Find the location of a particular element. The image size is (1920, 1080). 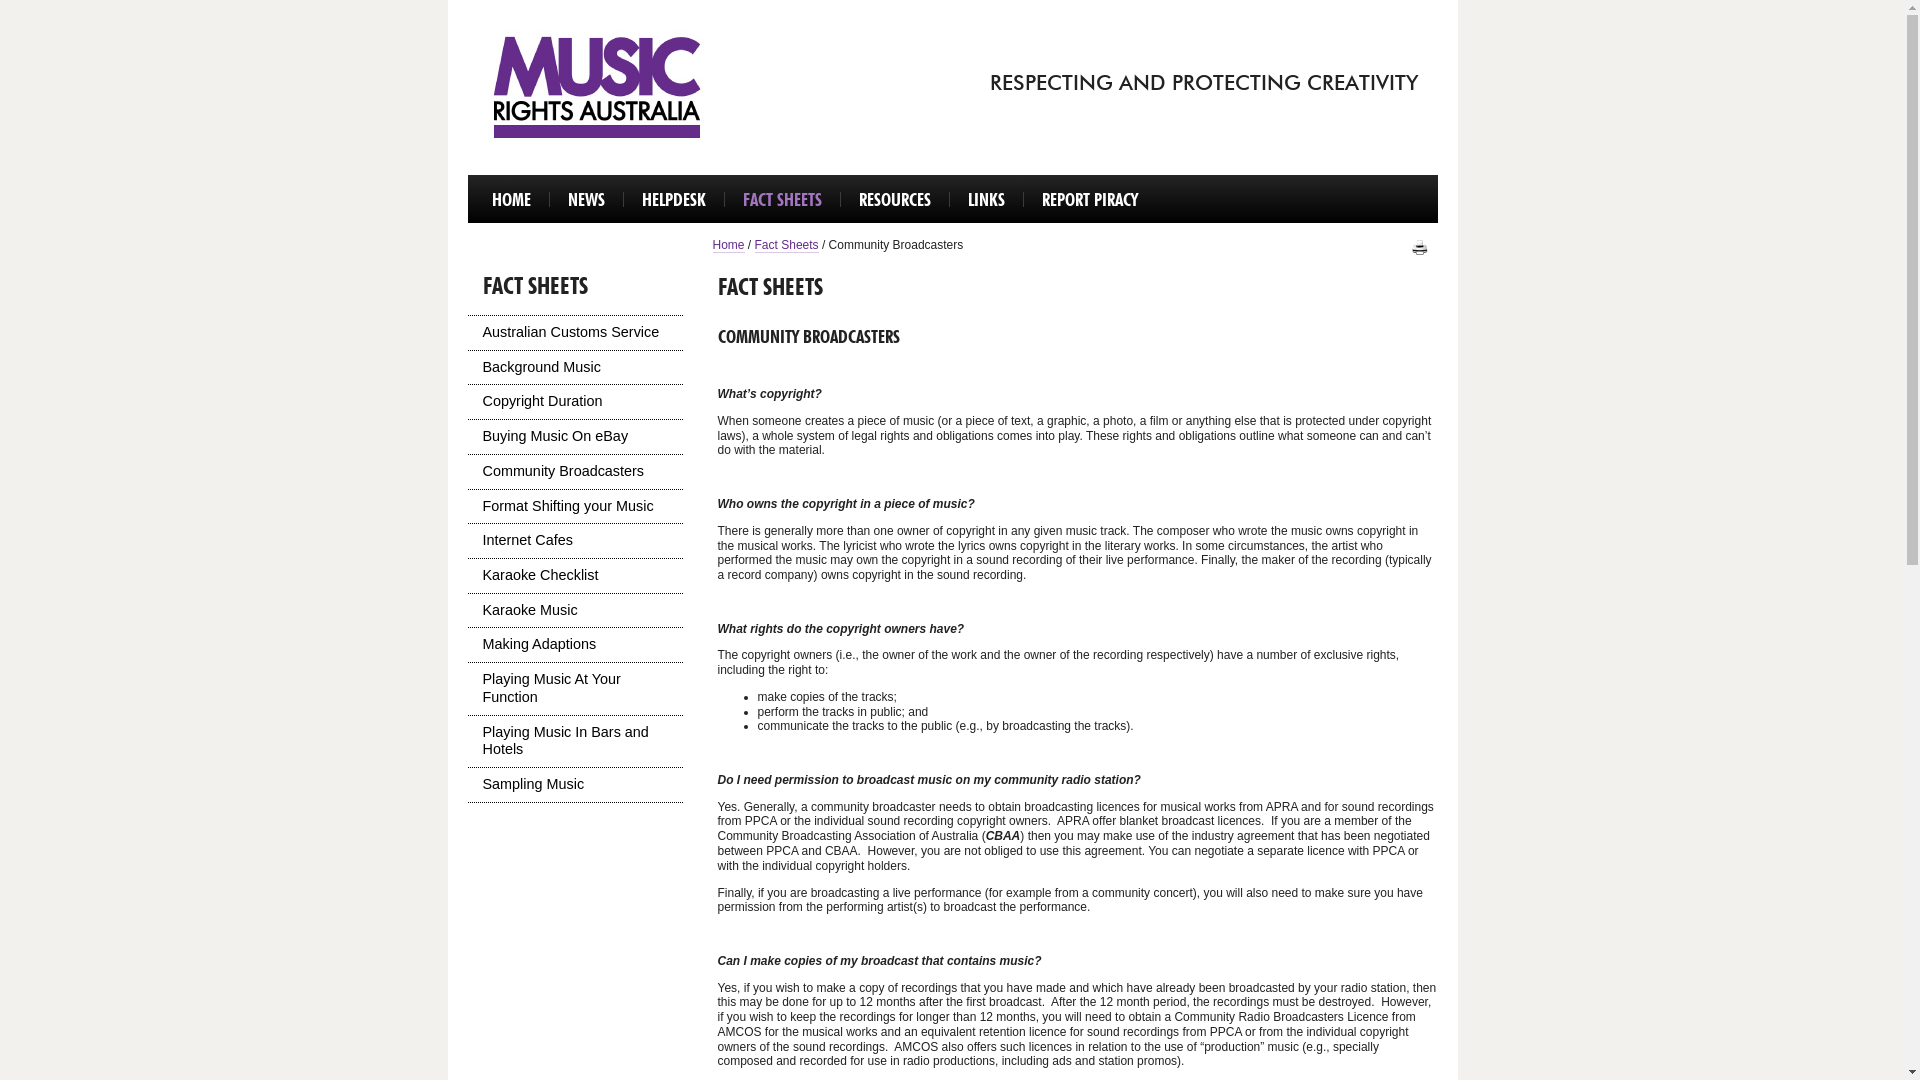

HOME is located at coordinates (512, 200).